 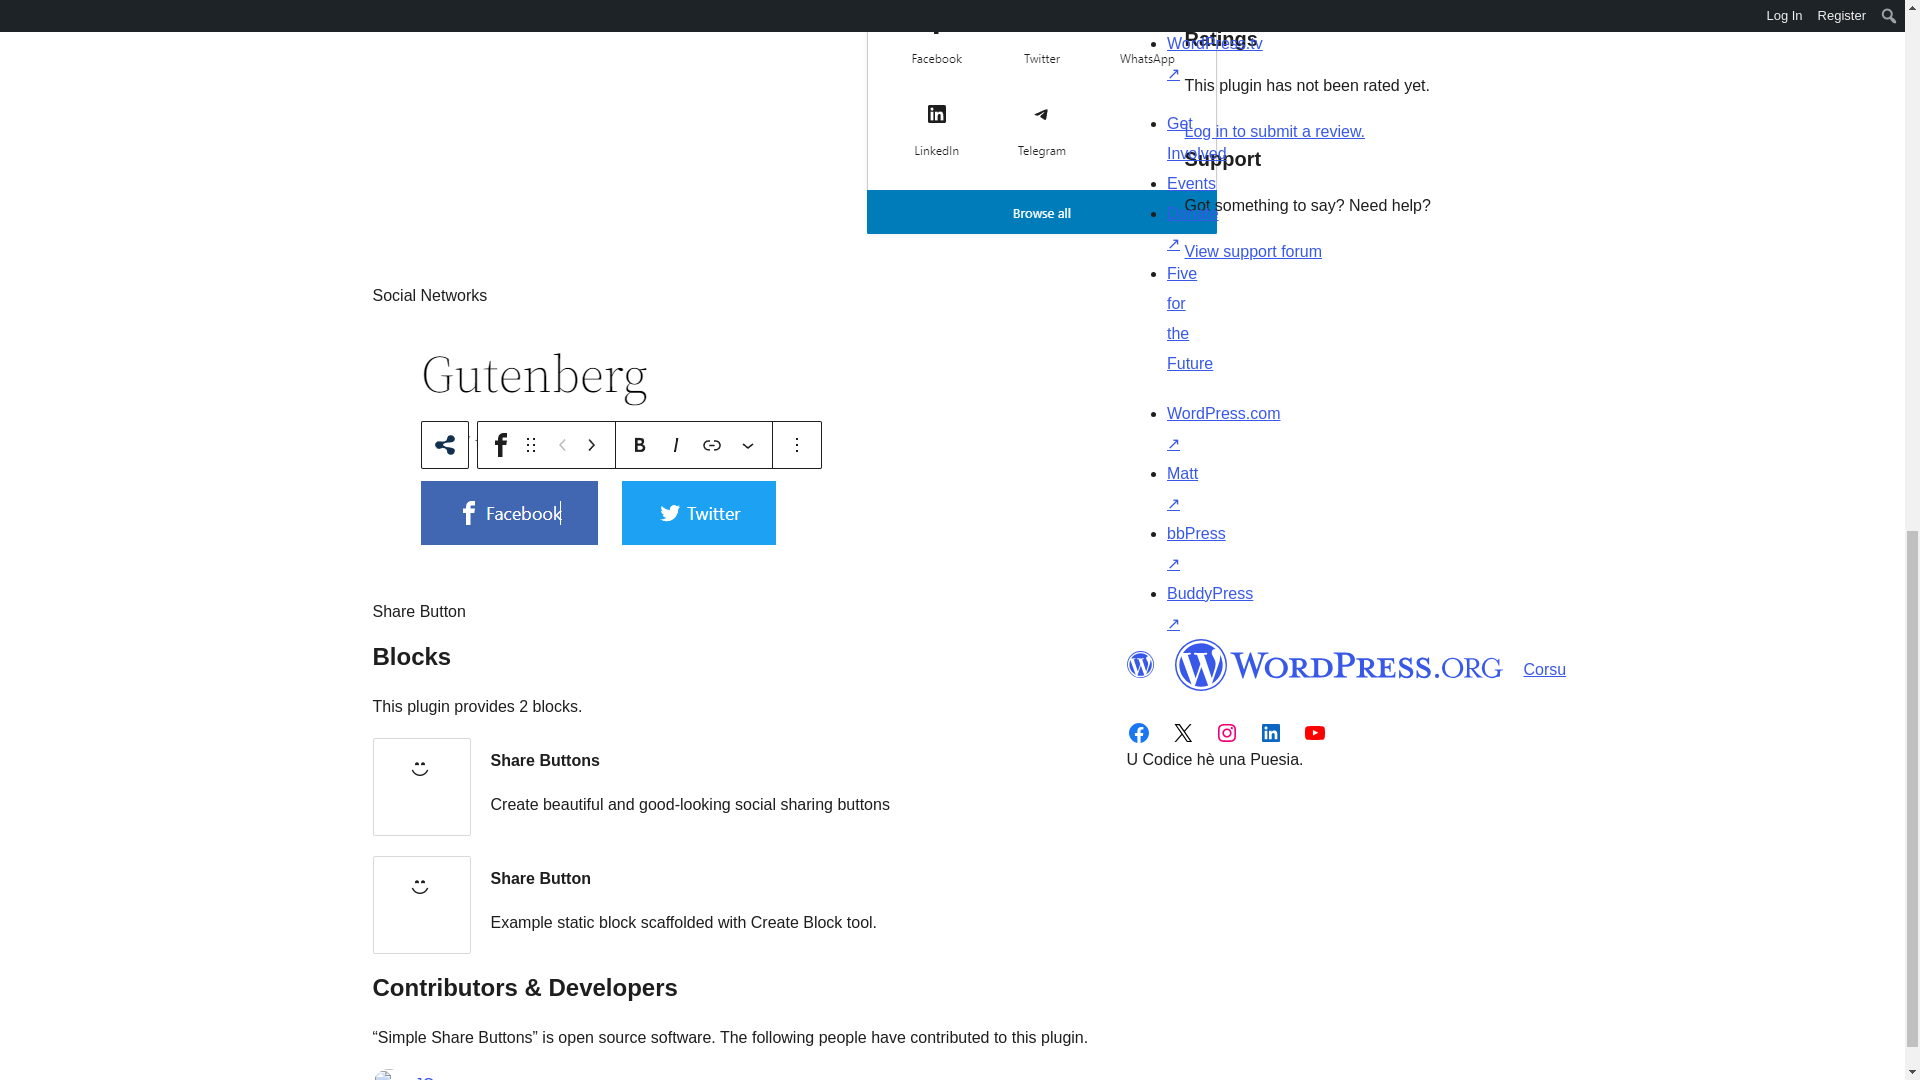 I want to click on JC, so click(x=424, y=1075).